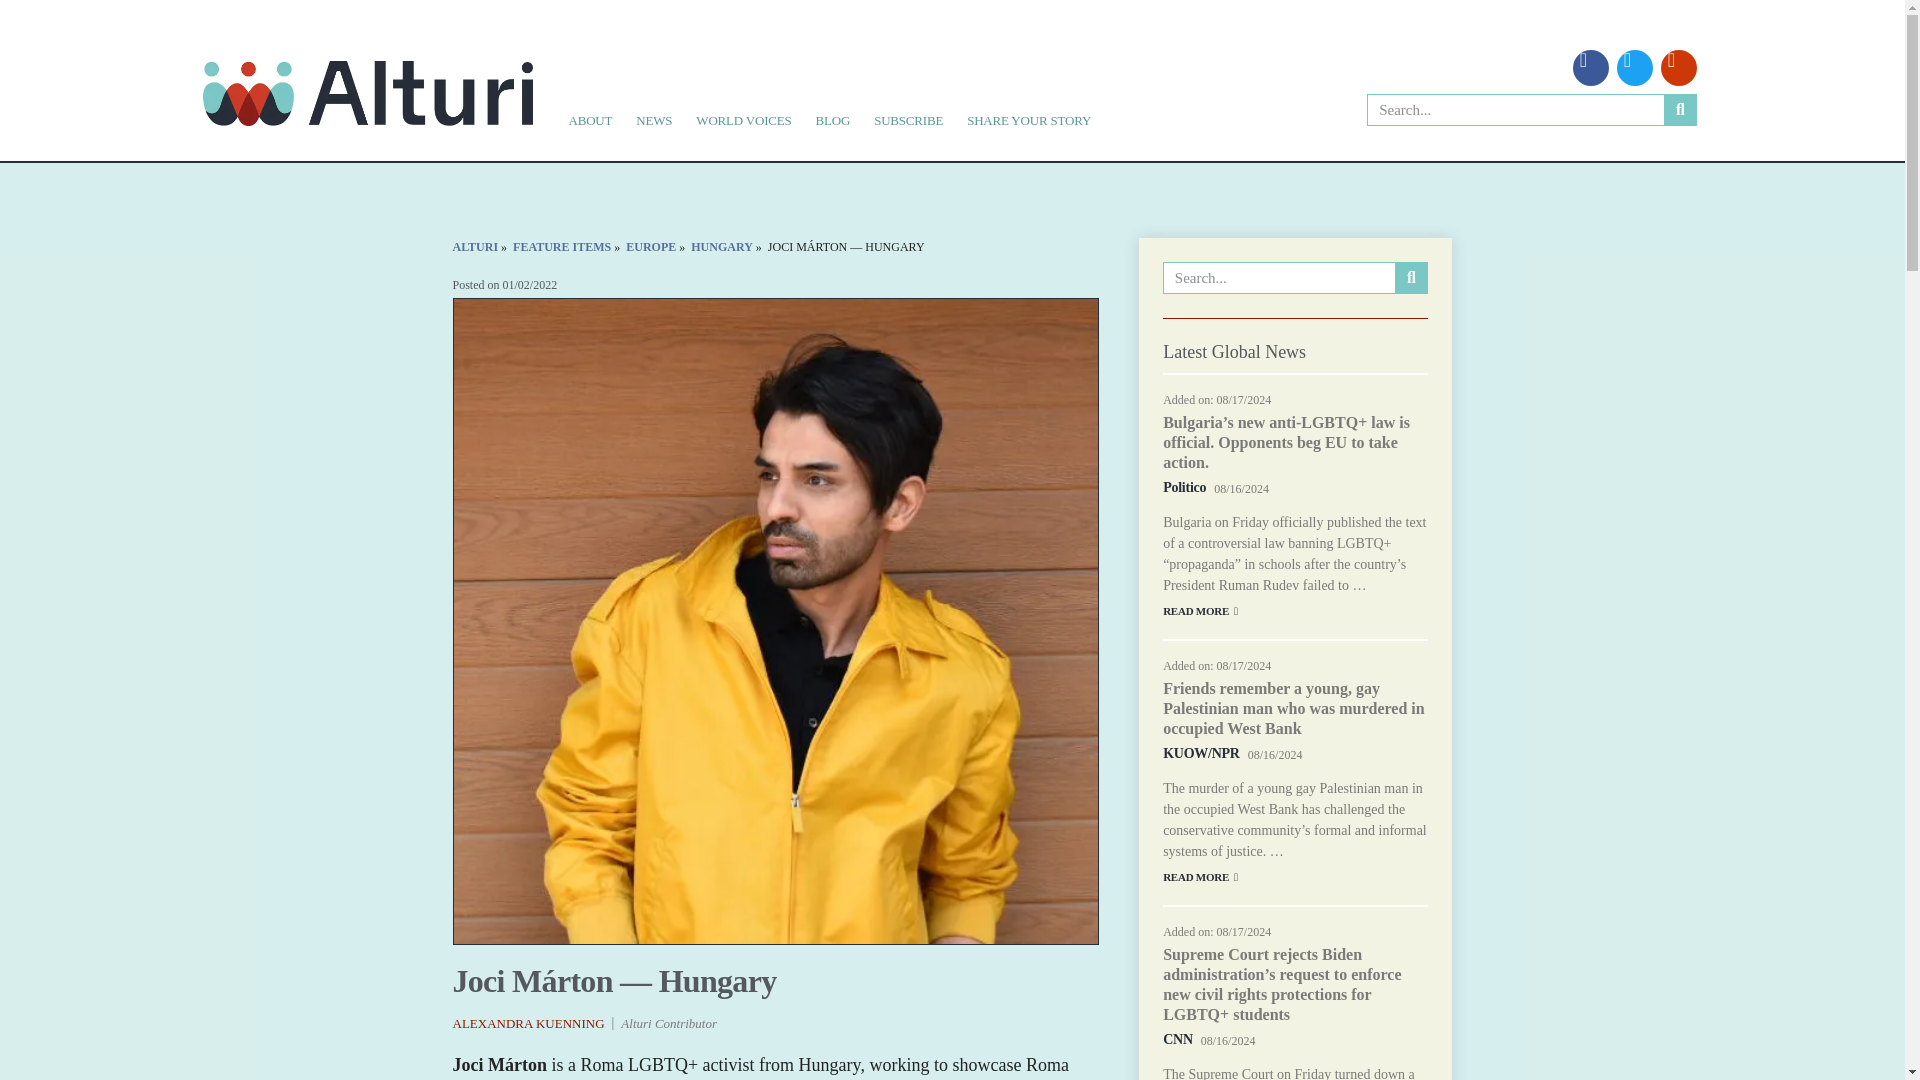 The height and width of the screenshot is (1080, 1920). What do you see at coordinates (474, 246) in the screenshot?
I see `Go to Alturi.` at bounding box center [474, 246].